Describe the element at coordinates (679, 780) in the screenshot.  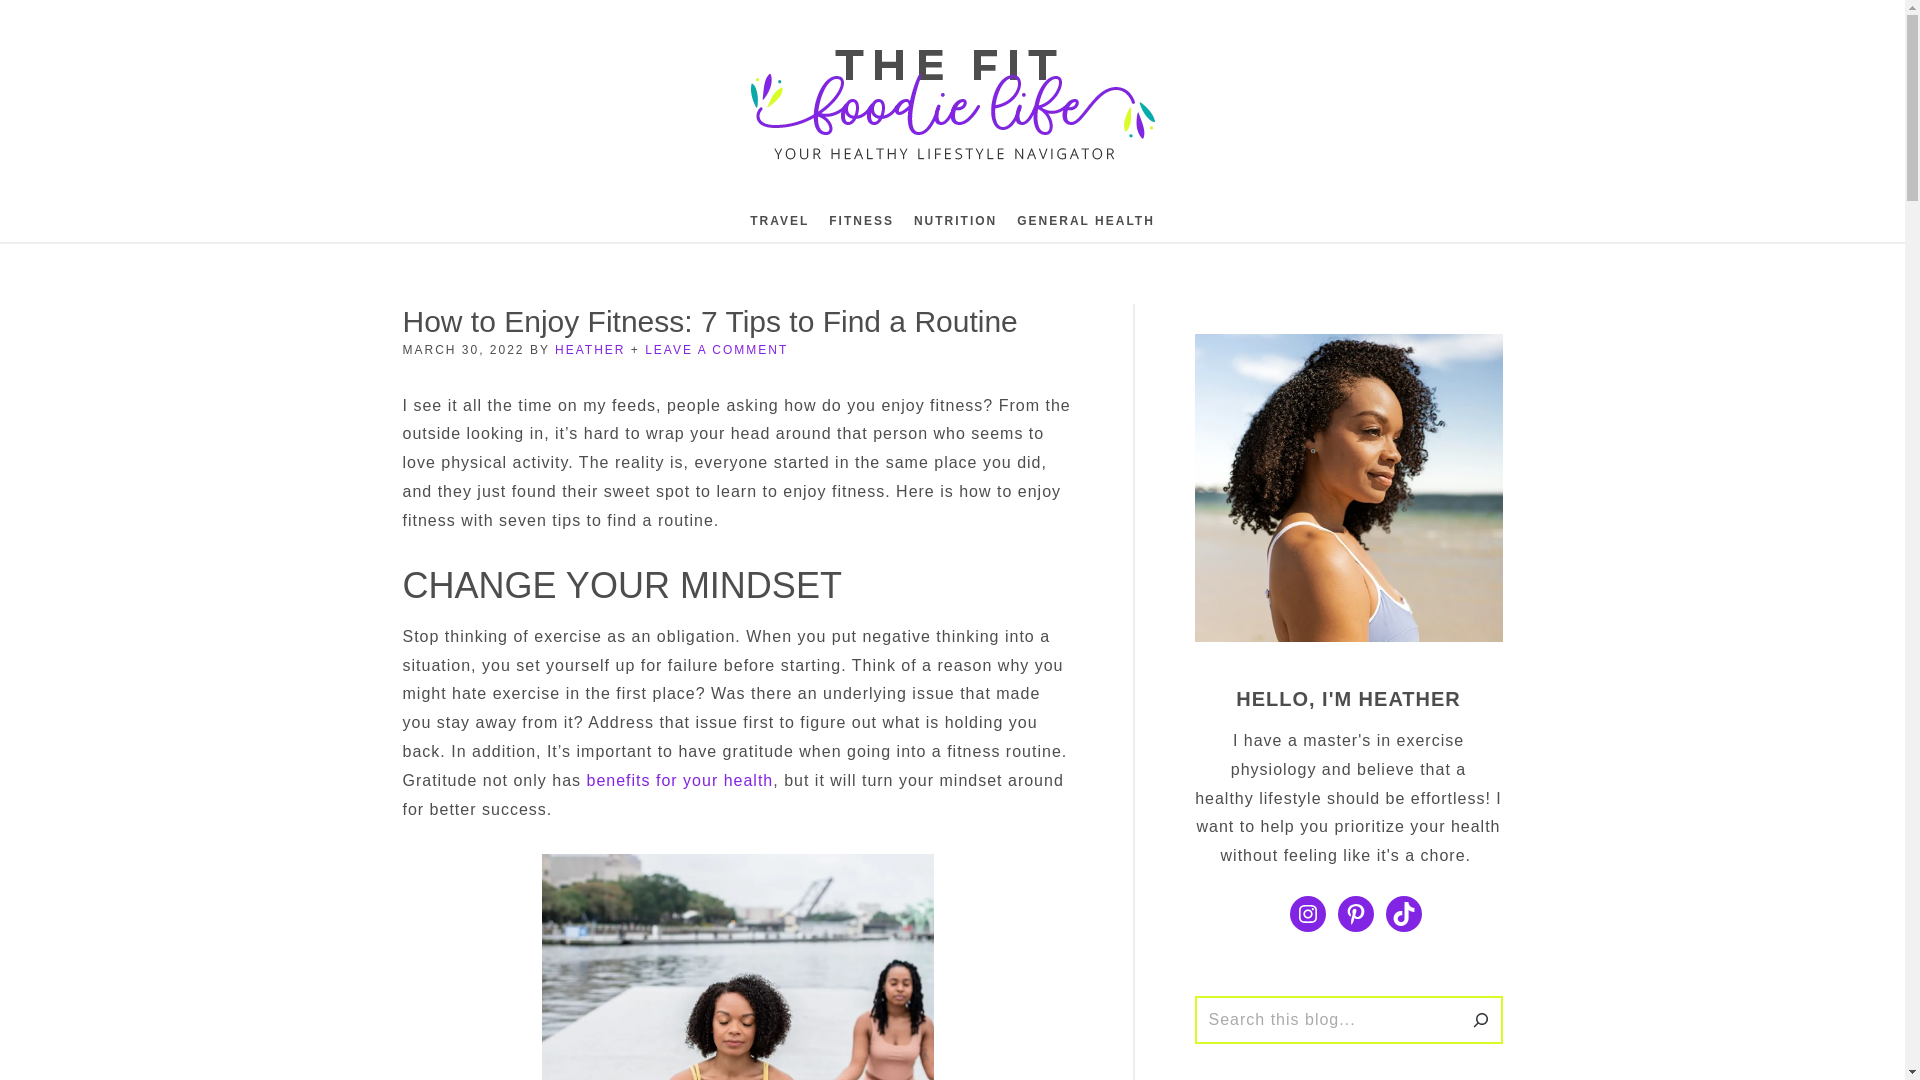
I see `benefits for your health` at that location.